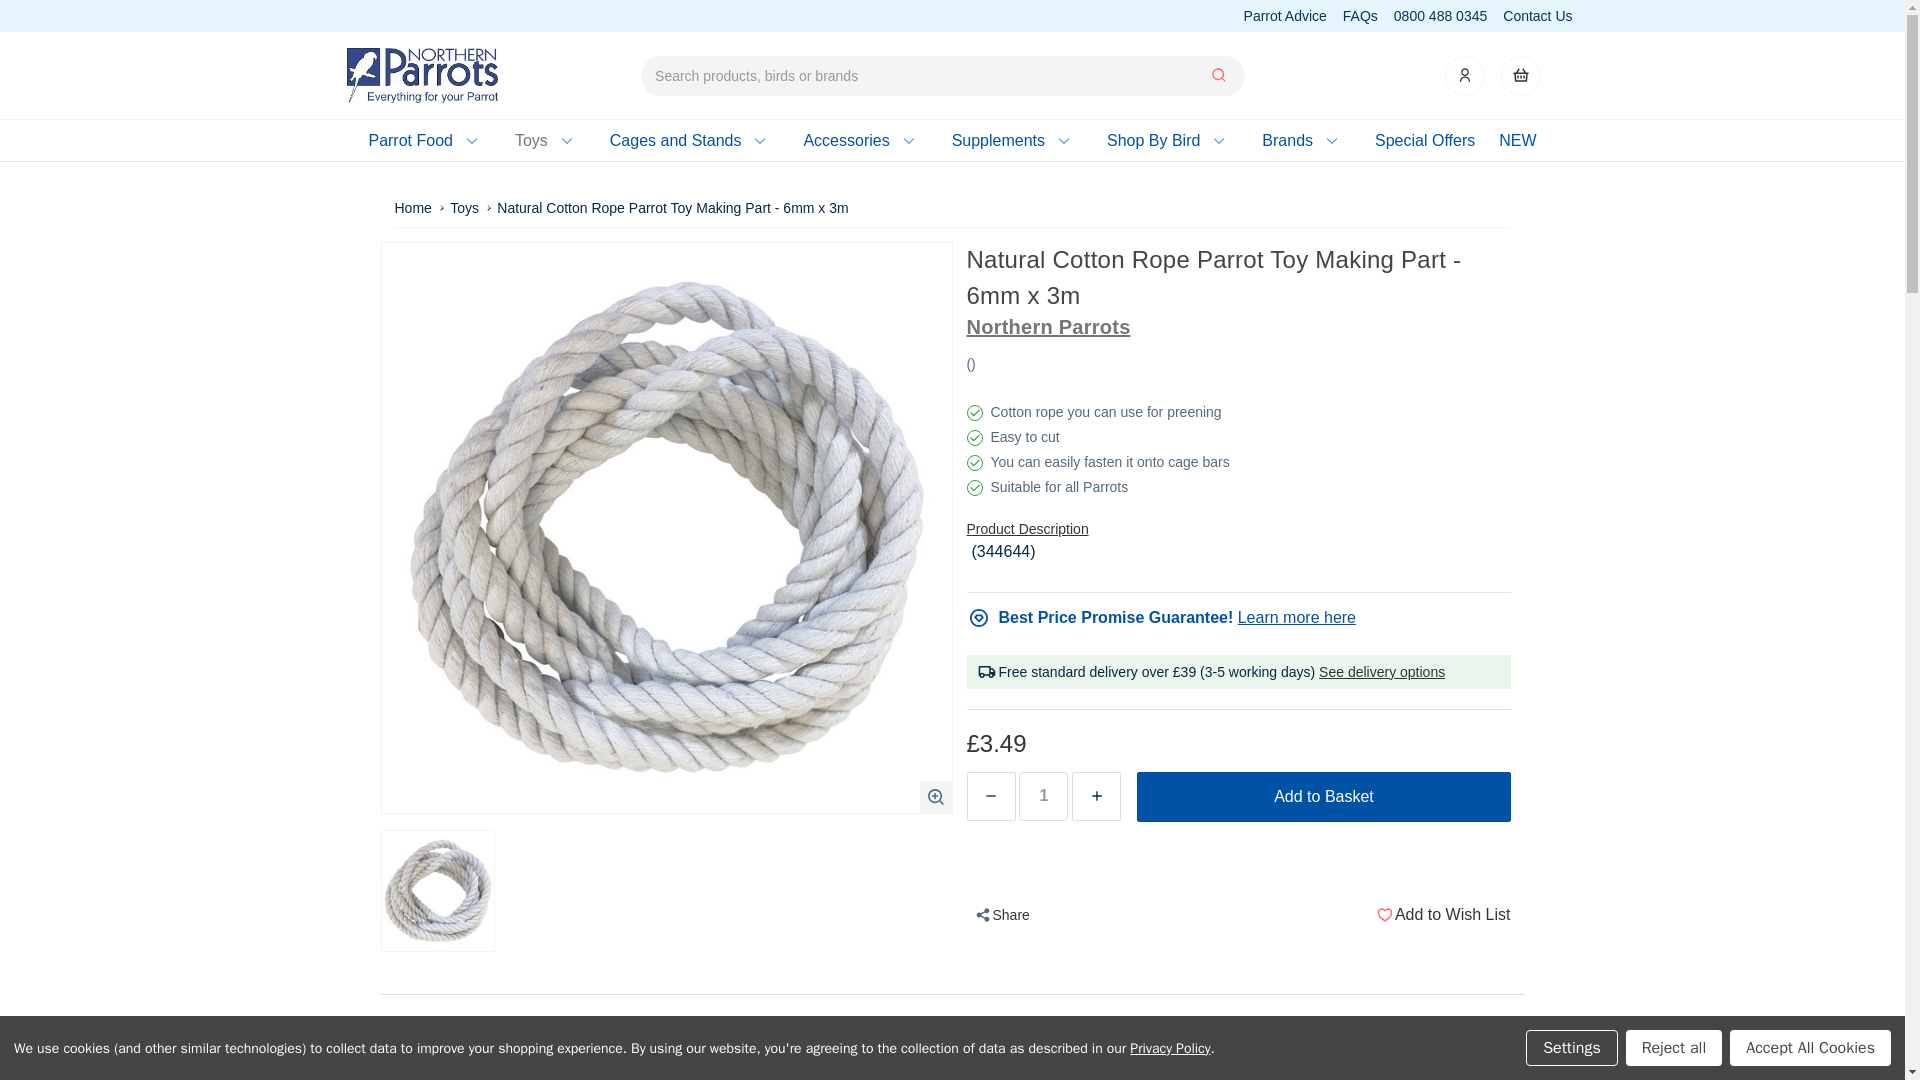 Image resolution: width=1920 pixels, height=1080 pixels. I want to click on Northern Parrots, so click(422, 74).